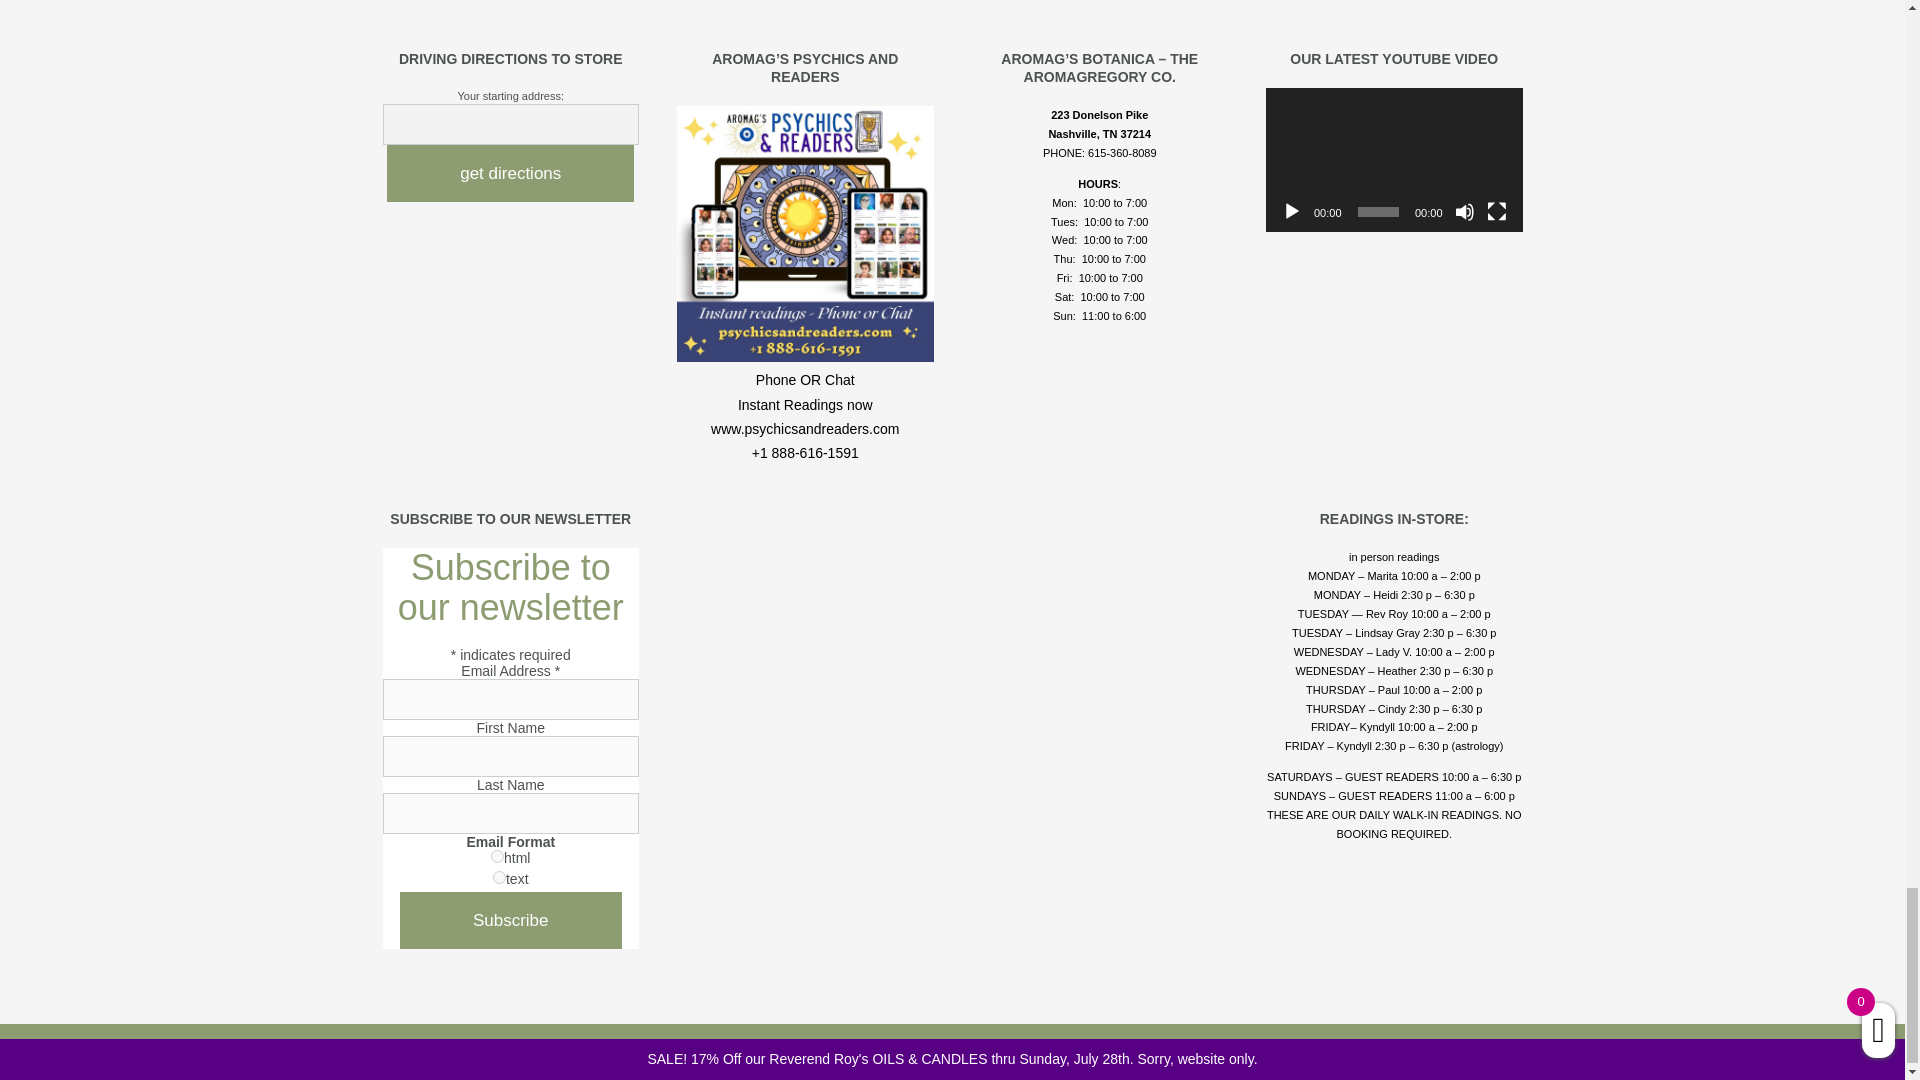  Describe the element at coordinates (510, 920) in the screenshot. I see `Subscribe` at that location.